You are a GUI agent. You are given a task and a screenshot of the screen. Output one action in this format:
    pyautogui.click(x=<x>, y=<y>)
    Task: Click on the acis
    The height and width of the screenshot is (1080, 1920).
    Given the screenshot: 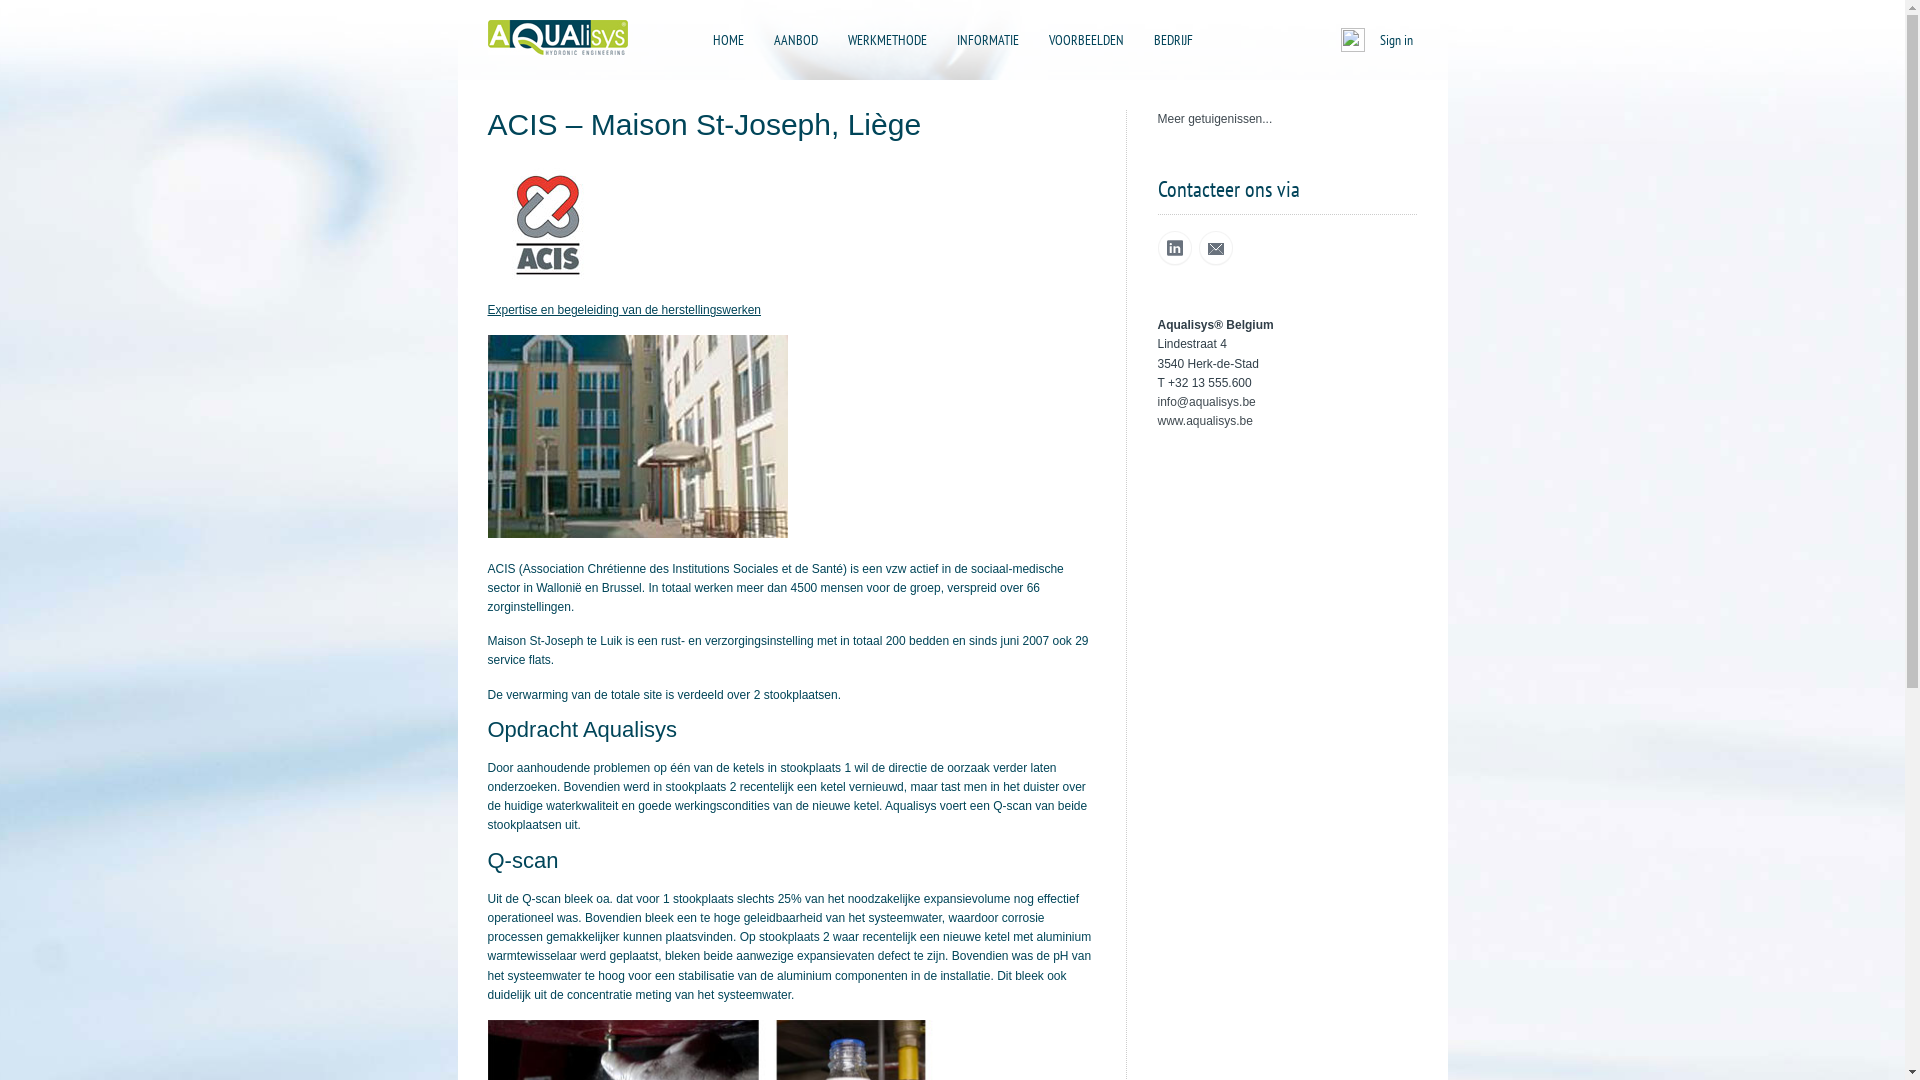 What is the action you would take?
    pyautogui.click(x=638, y=436)
    